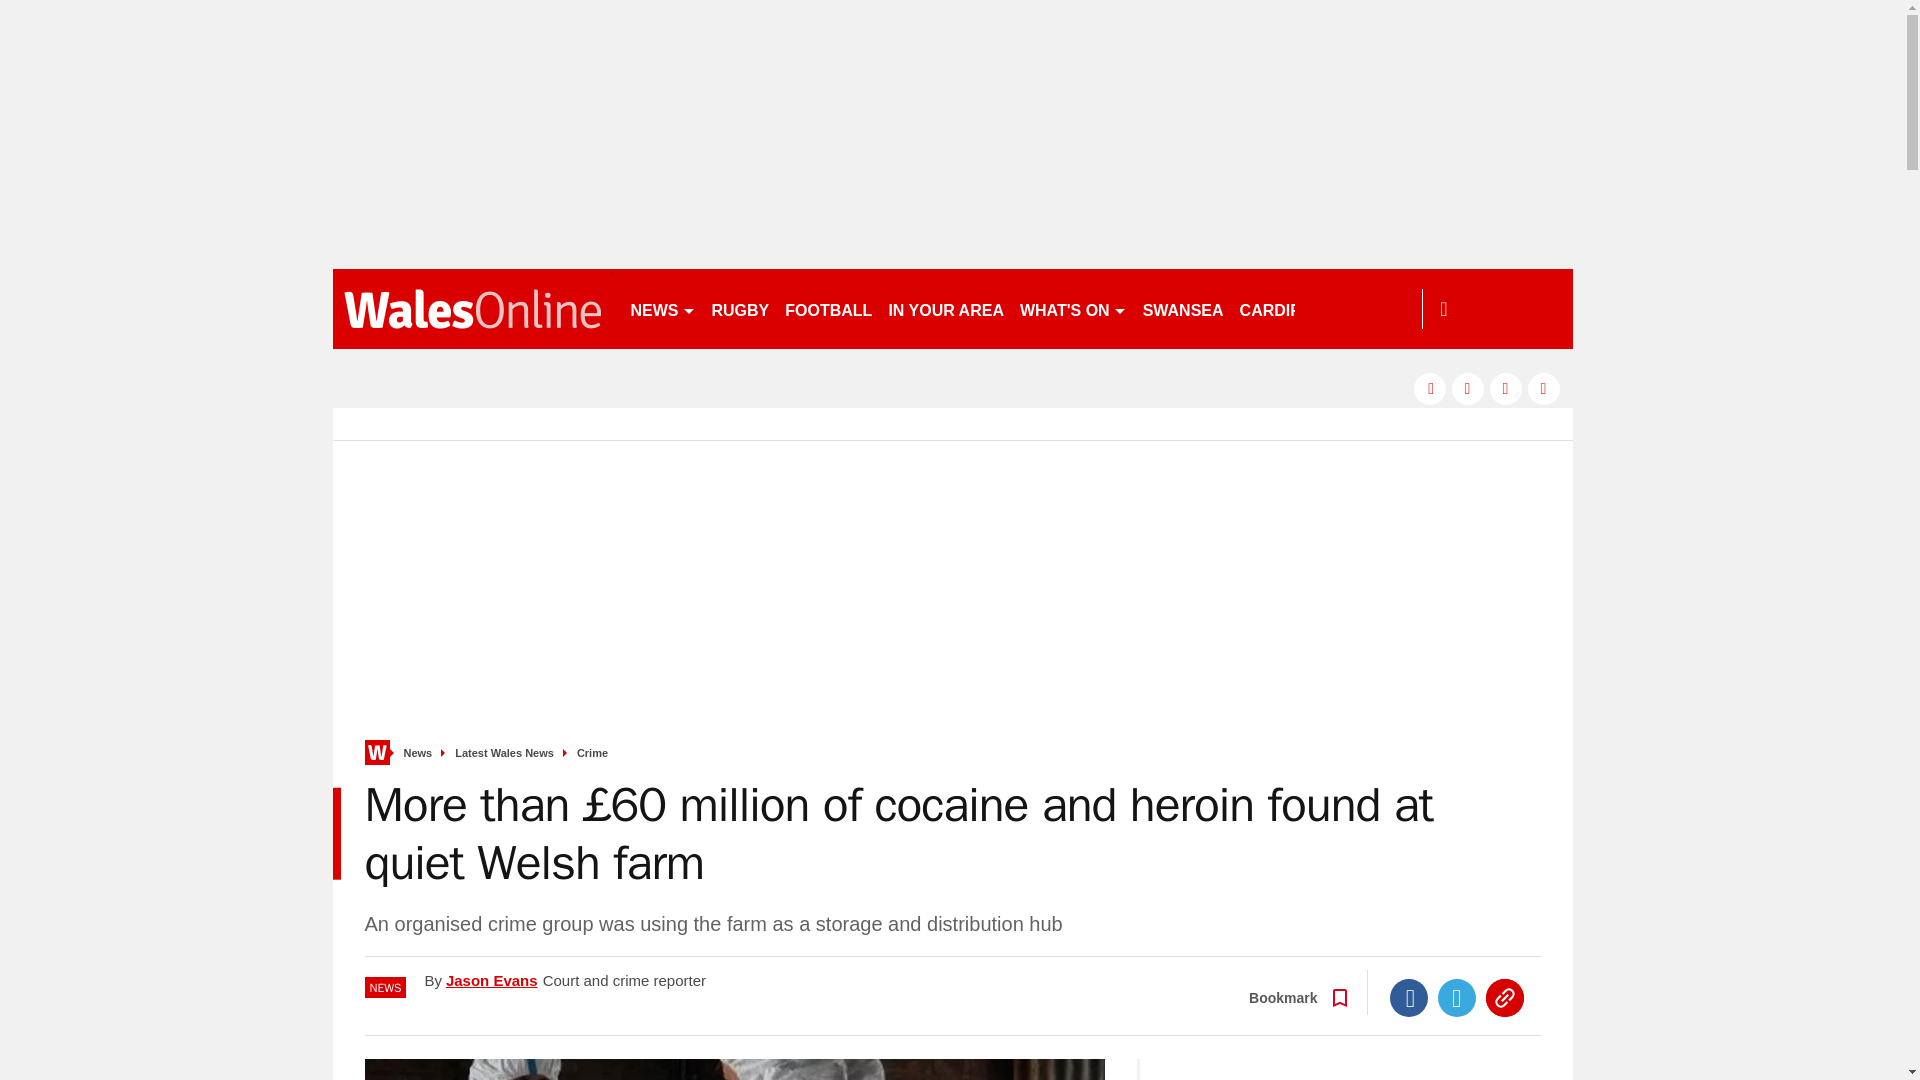 The width and height of the screenshot is (1920, 1080). Describe the element at coordinates (1544, 388) in the screenshot. I see `instagram` at that location.